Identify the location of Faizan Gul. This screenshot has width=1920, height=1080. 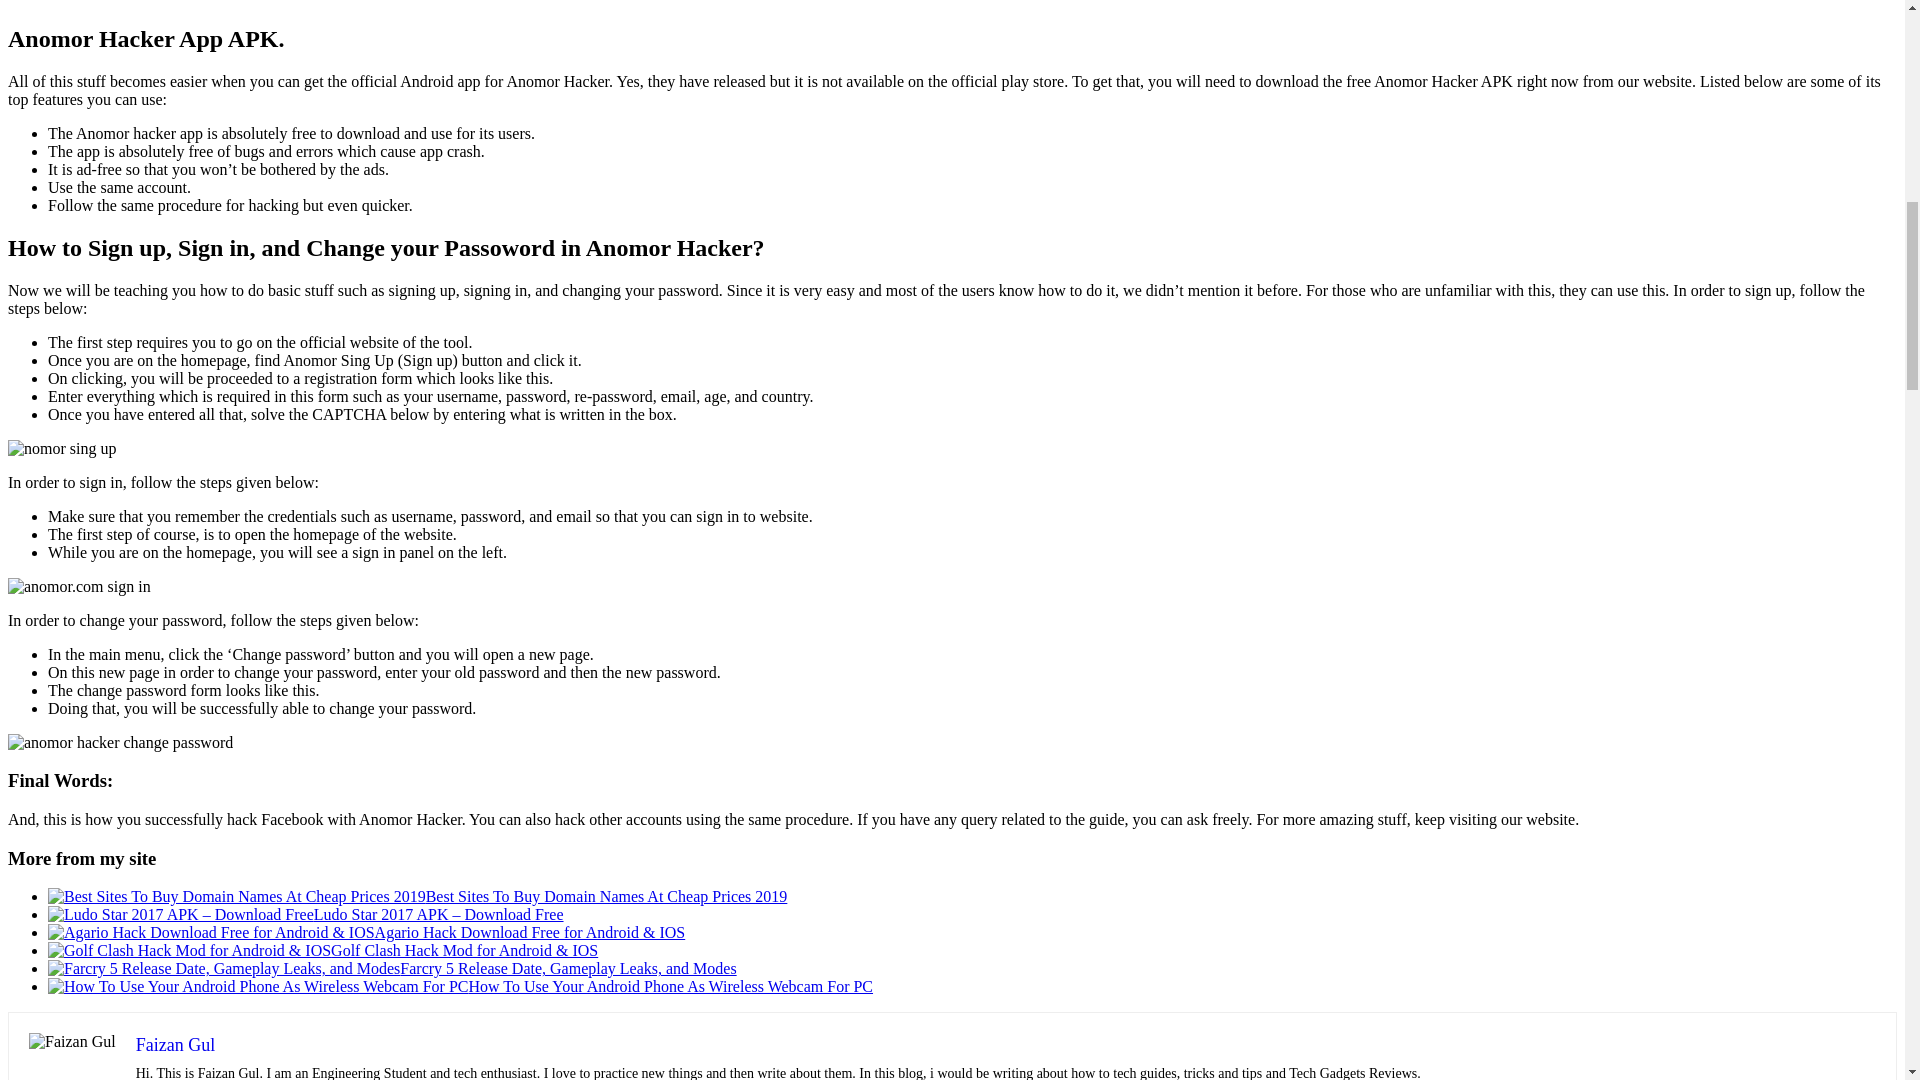
(176, 1044).